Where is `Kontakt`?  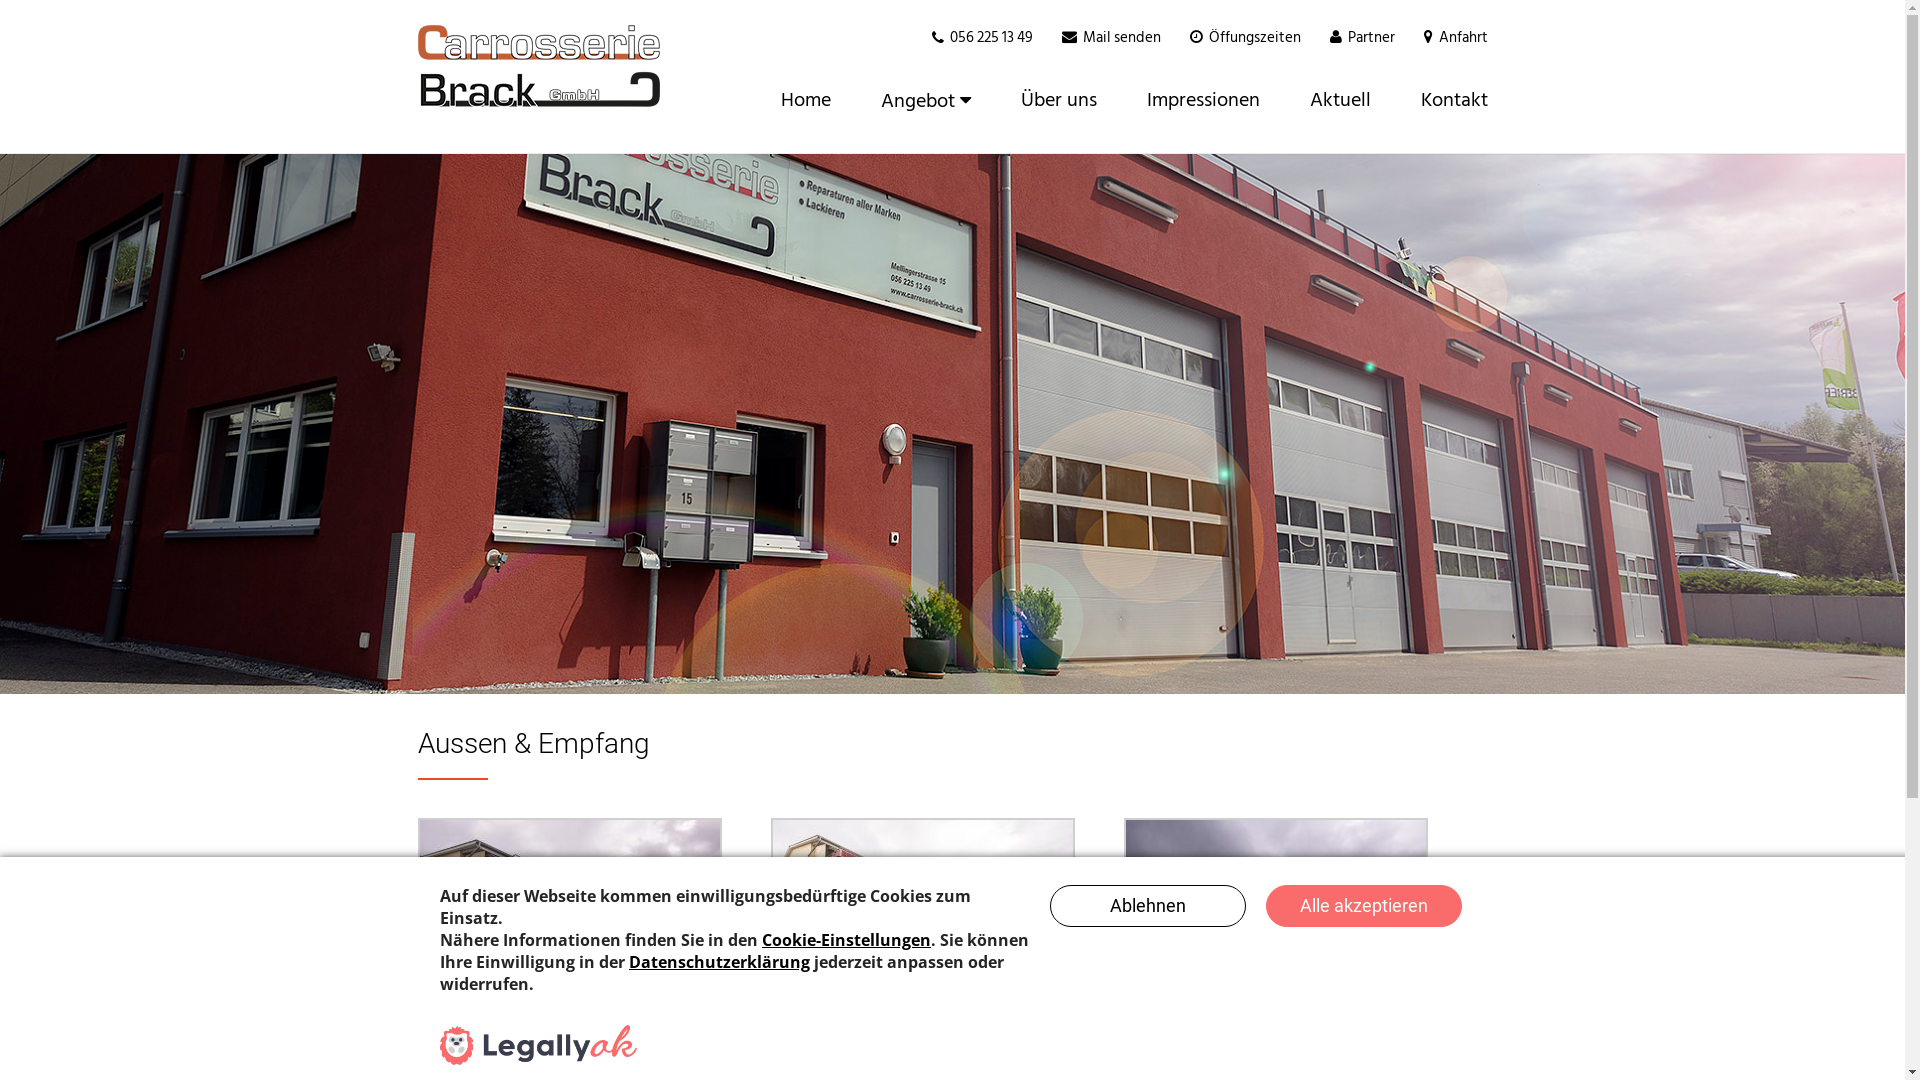 Kontakt is located at coordinates (1442, 100).